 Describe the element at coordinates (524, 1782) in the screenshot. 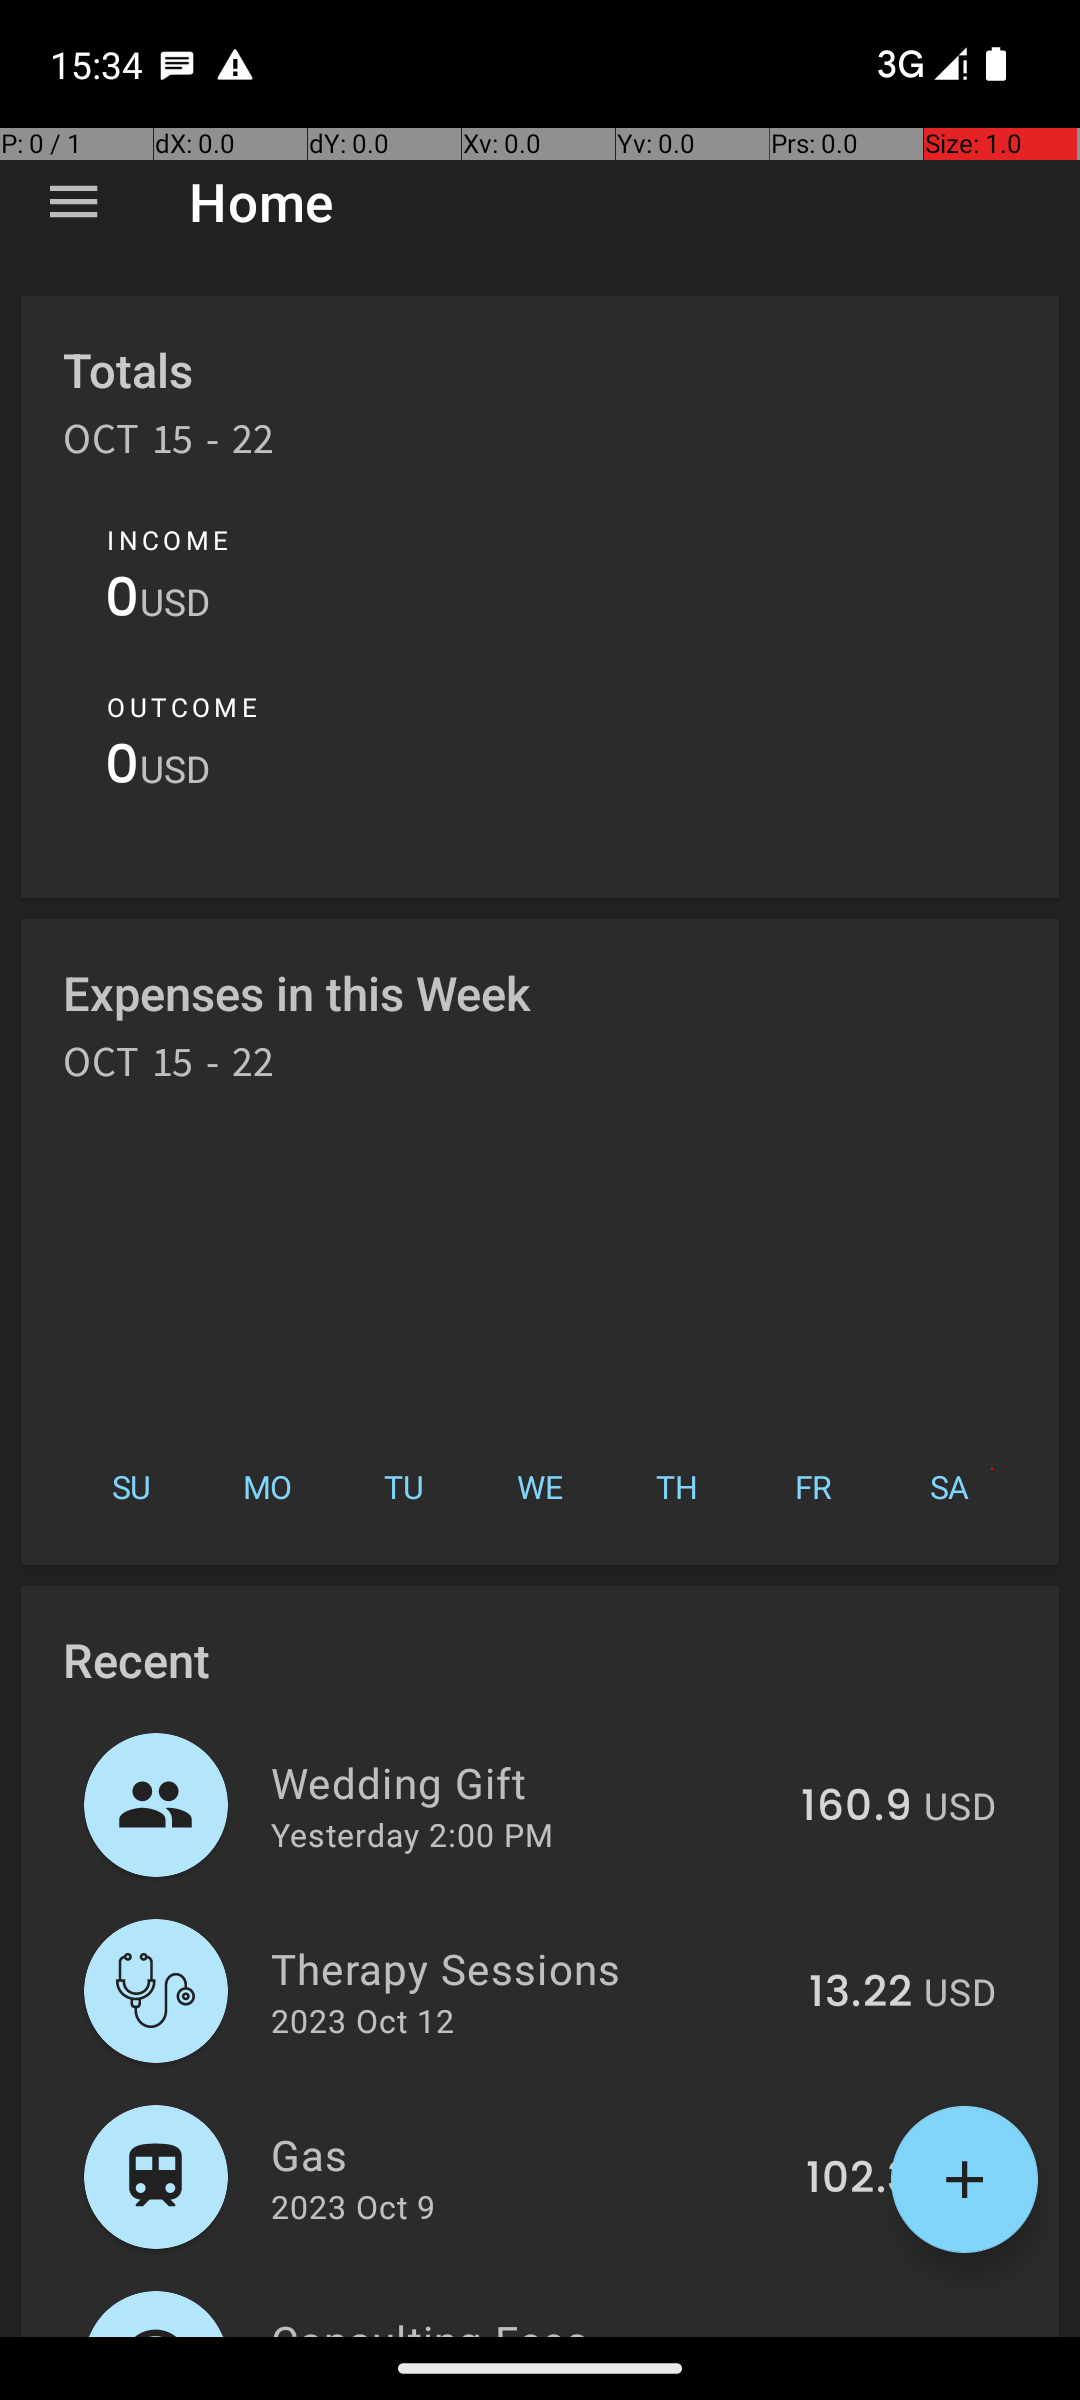

I see `Wedding Gift` at that location.